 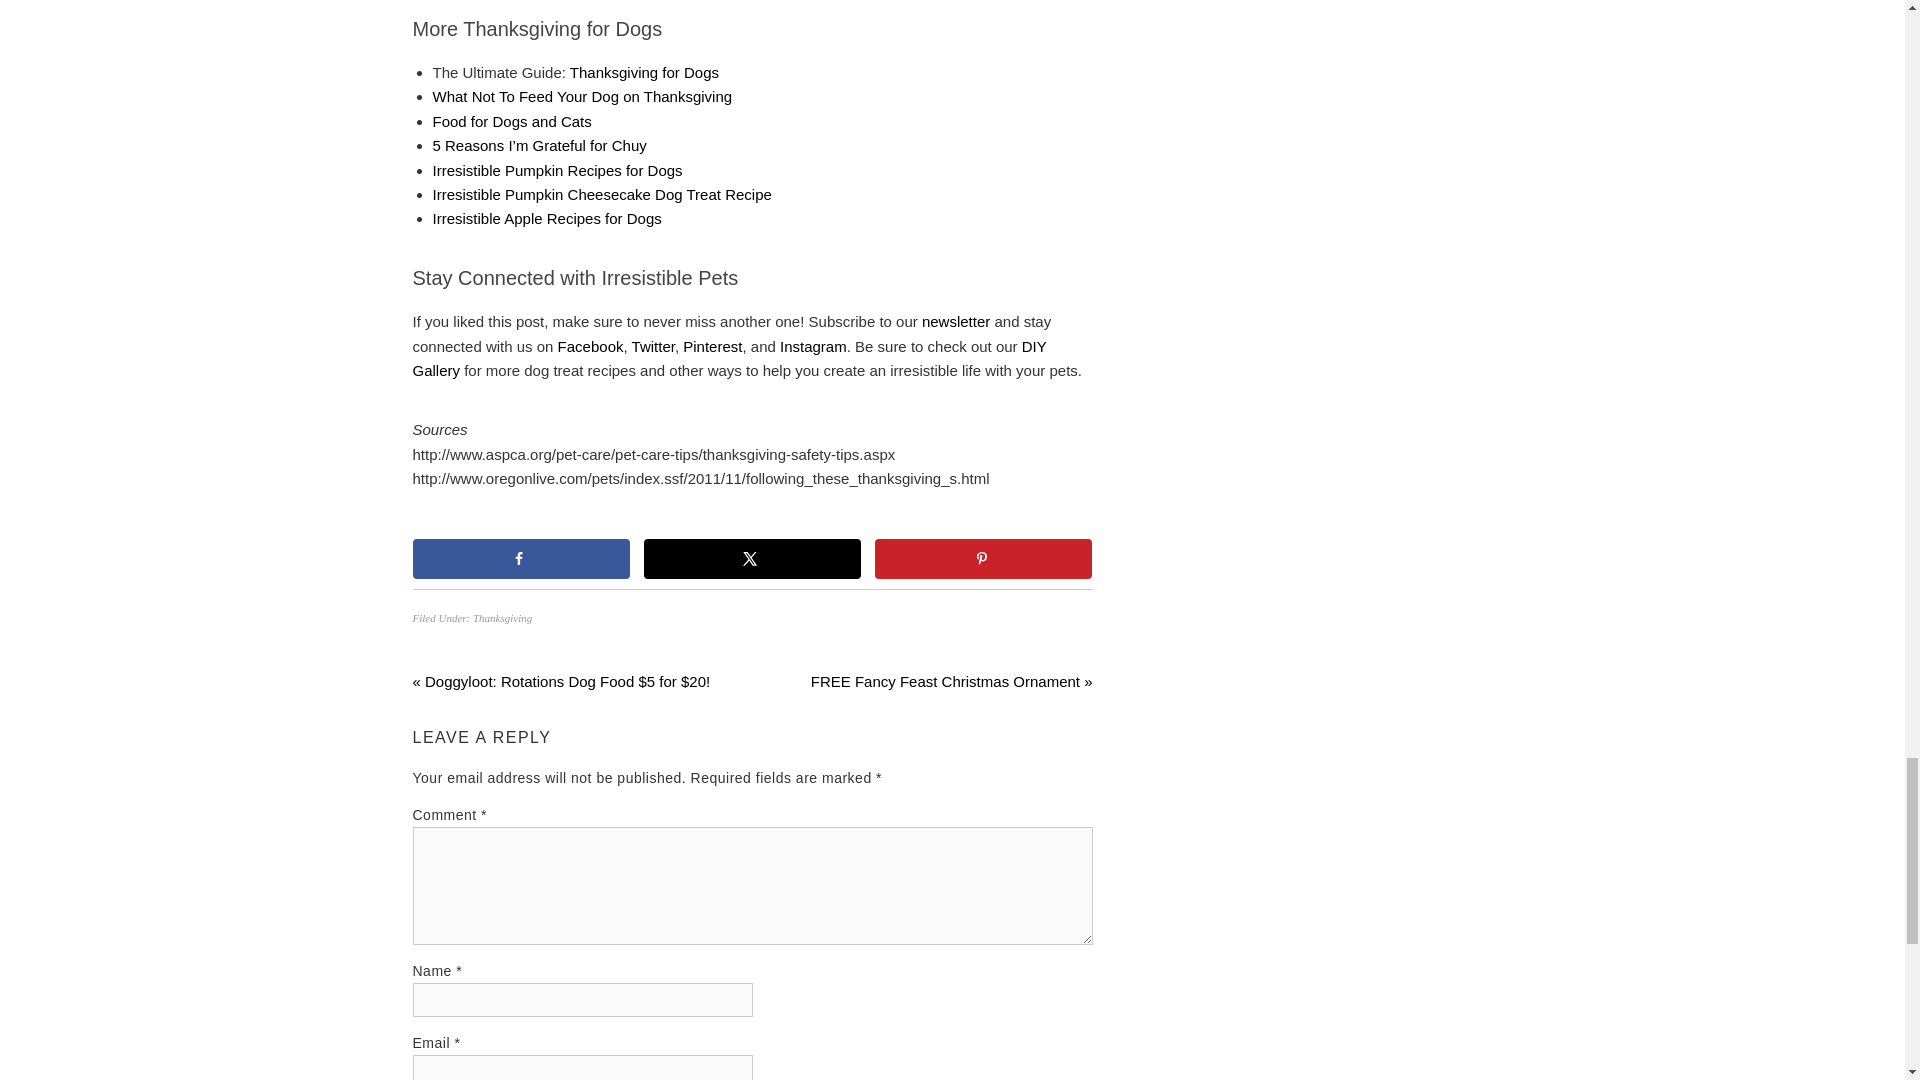 I want to click on Facebook, so click(x=591, y=346).